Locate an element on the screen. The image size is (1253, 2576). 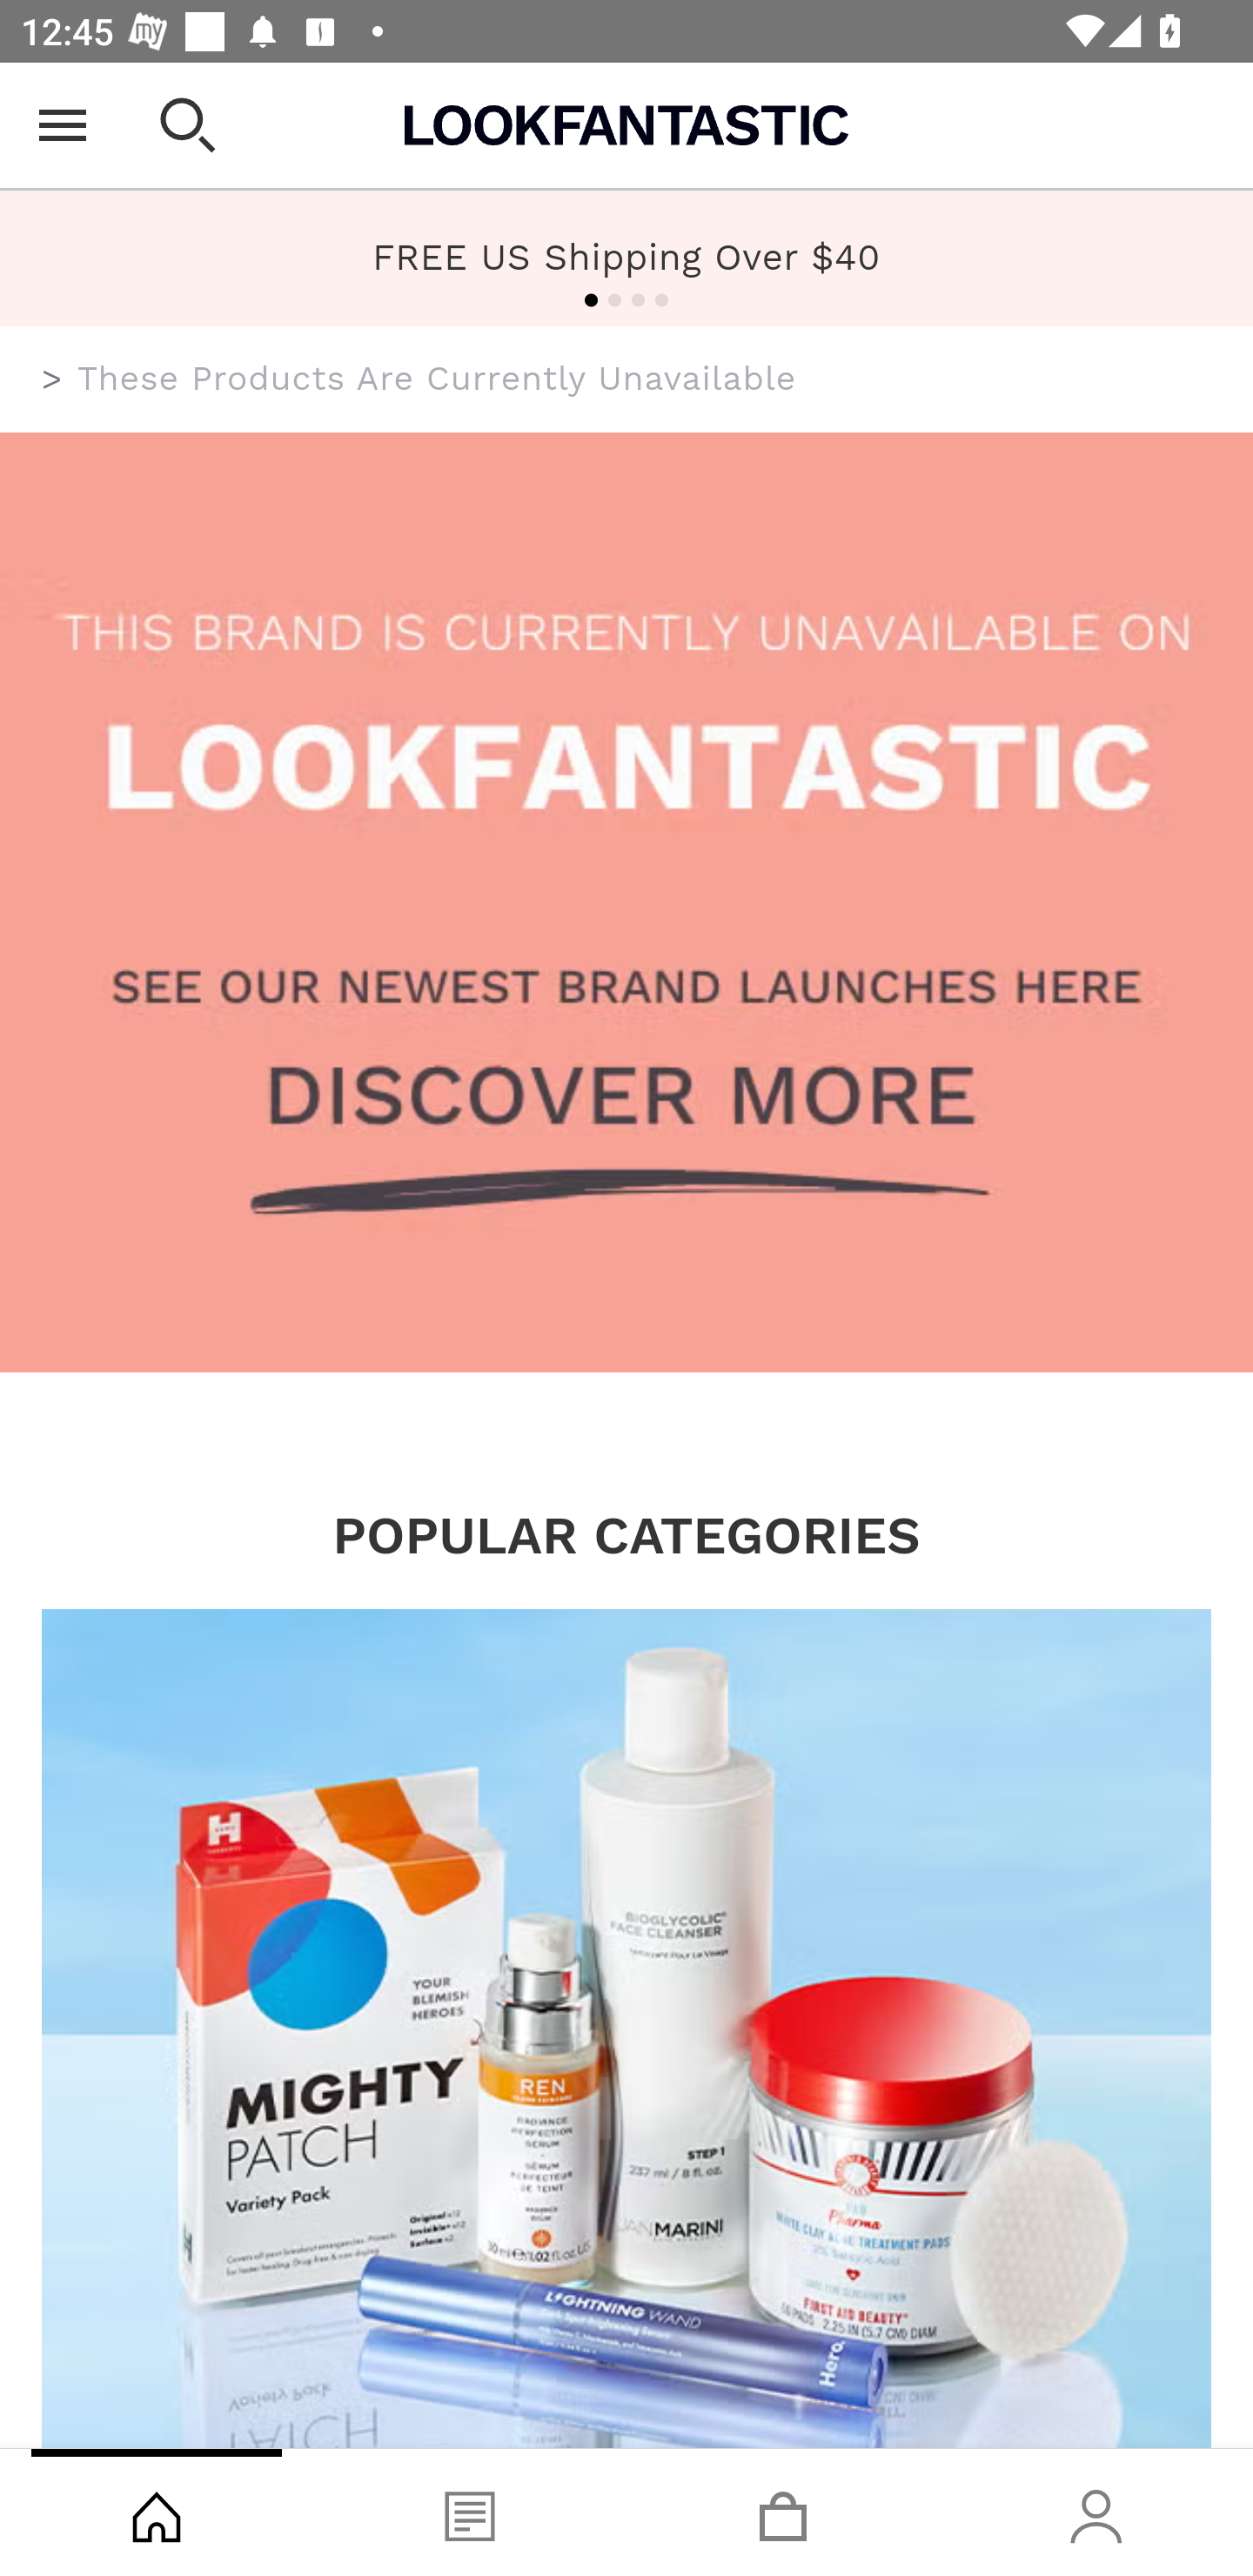
POPULAR CATEGORIES Skin Care is located at coordinates (626, 1976).